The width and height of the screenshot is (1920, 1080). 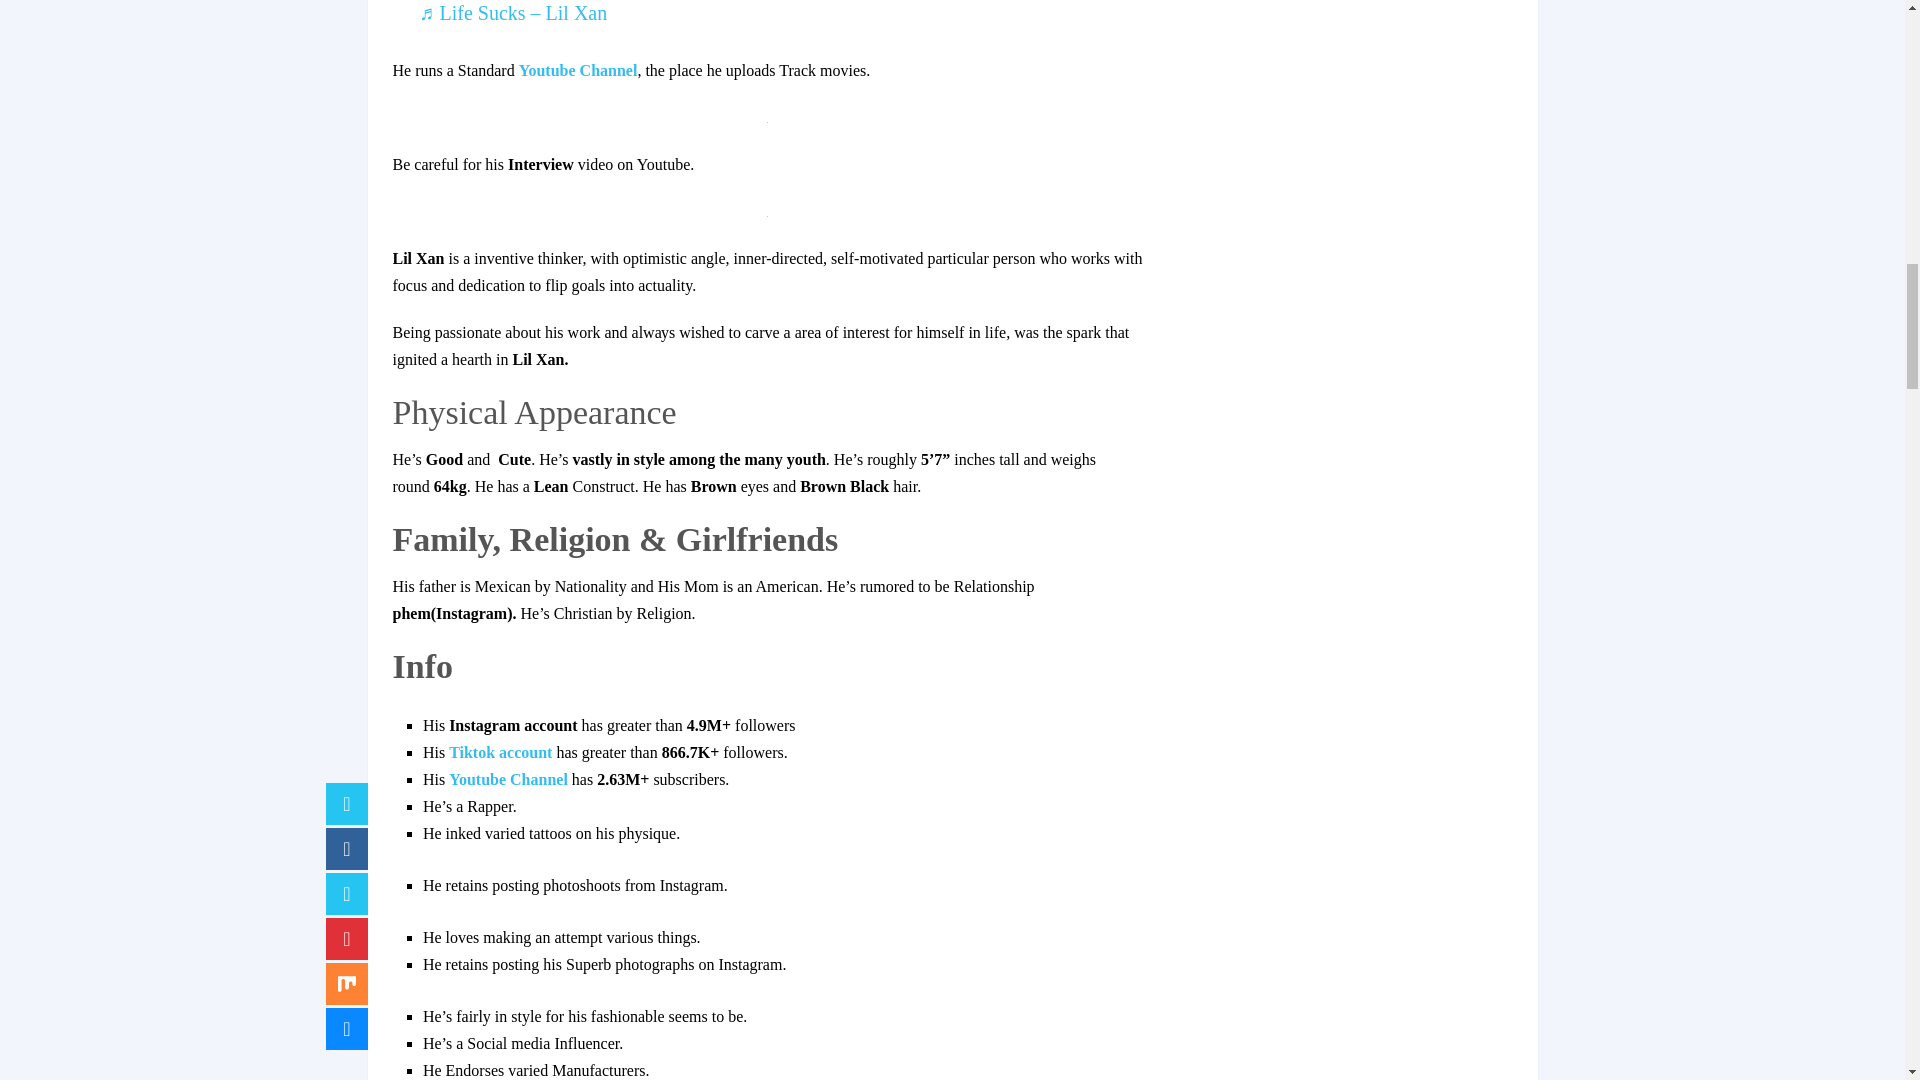 I want to click on Youtube Channel, so click(x=578, y=70).